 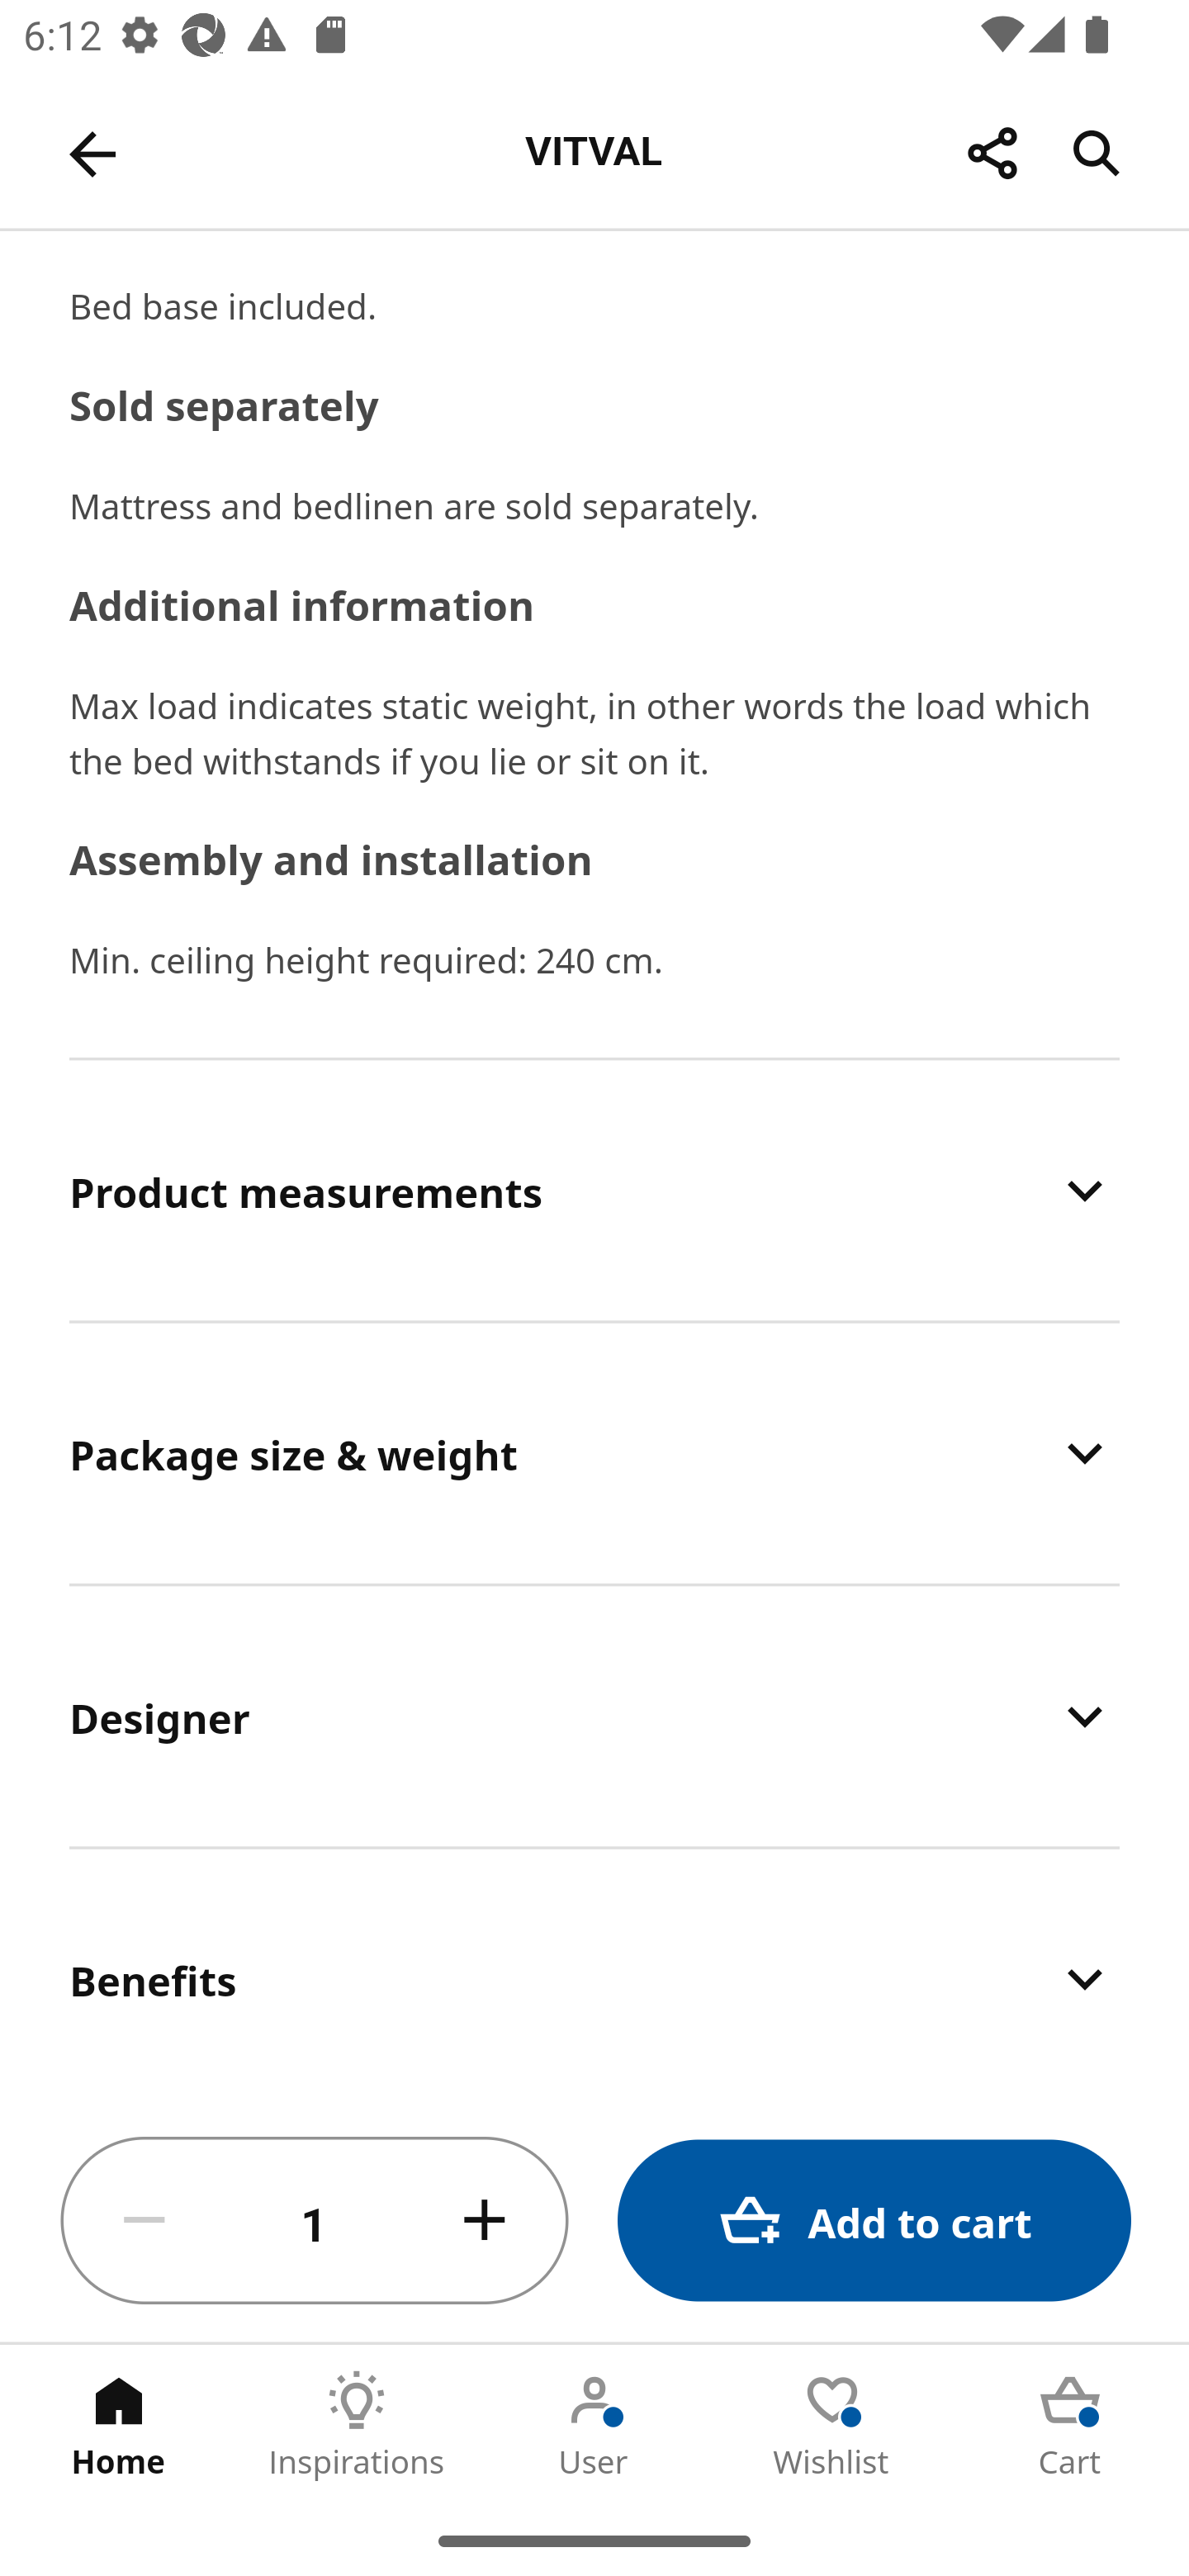 What do you see at coordinates (874, 2221) in the screenshot?
I see `Add to cart` at bounding box center [874, 2221].